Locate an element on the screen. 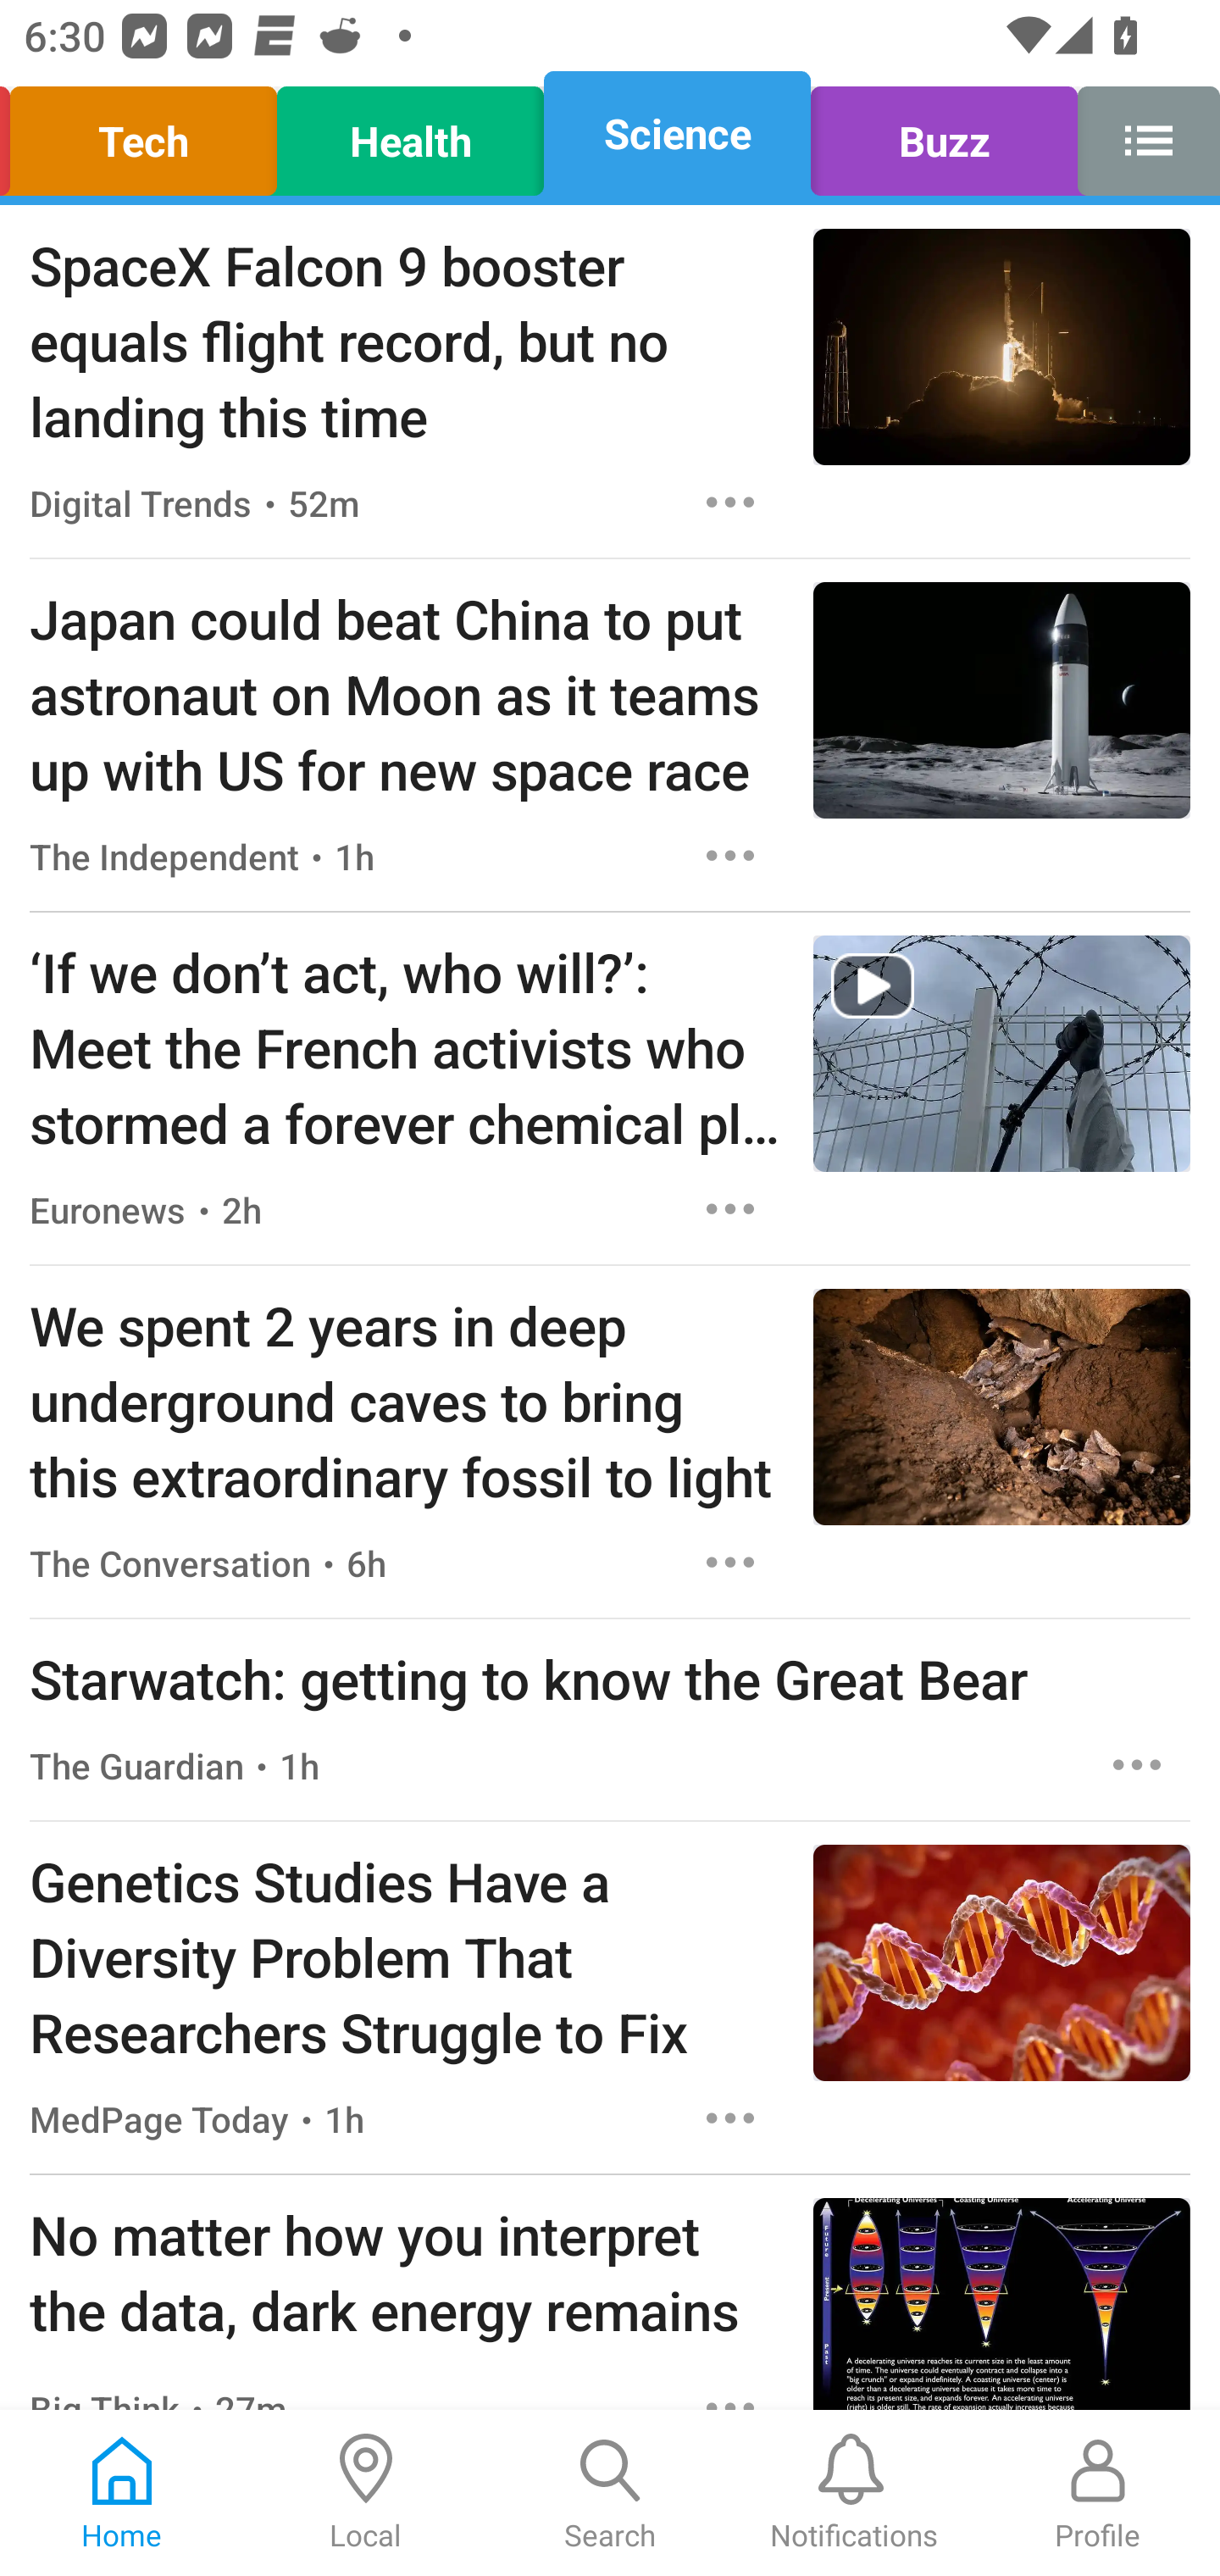 The height and width of the screenshot is (2576, 1220). Buzz is located at coordinates (944, 134).